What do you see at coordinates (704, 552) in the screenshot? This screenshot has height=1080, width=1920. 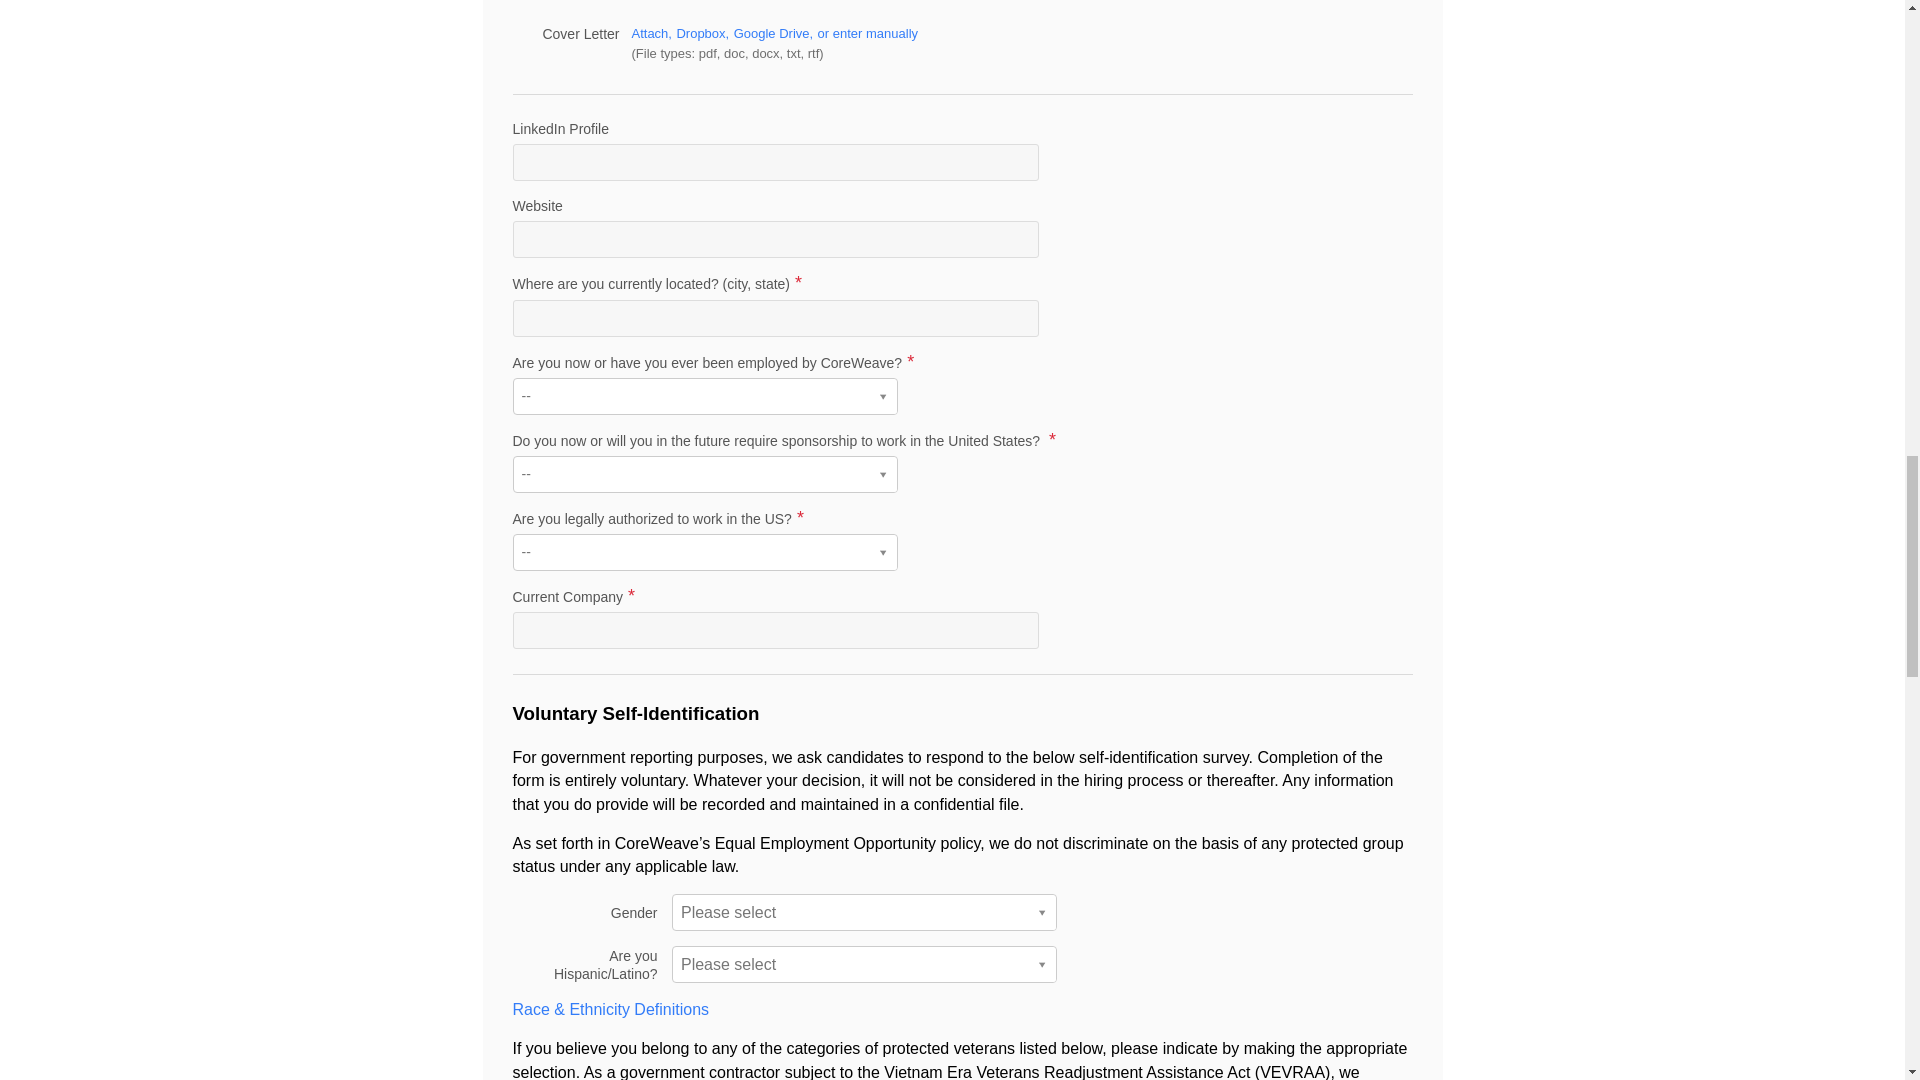 I see `--` at bounding box center [704, 552].